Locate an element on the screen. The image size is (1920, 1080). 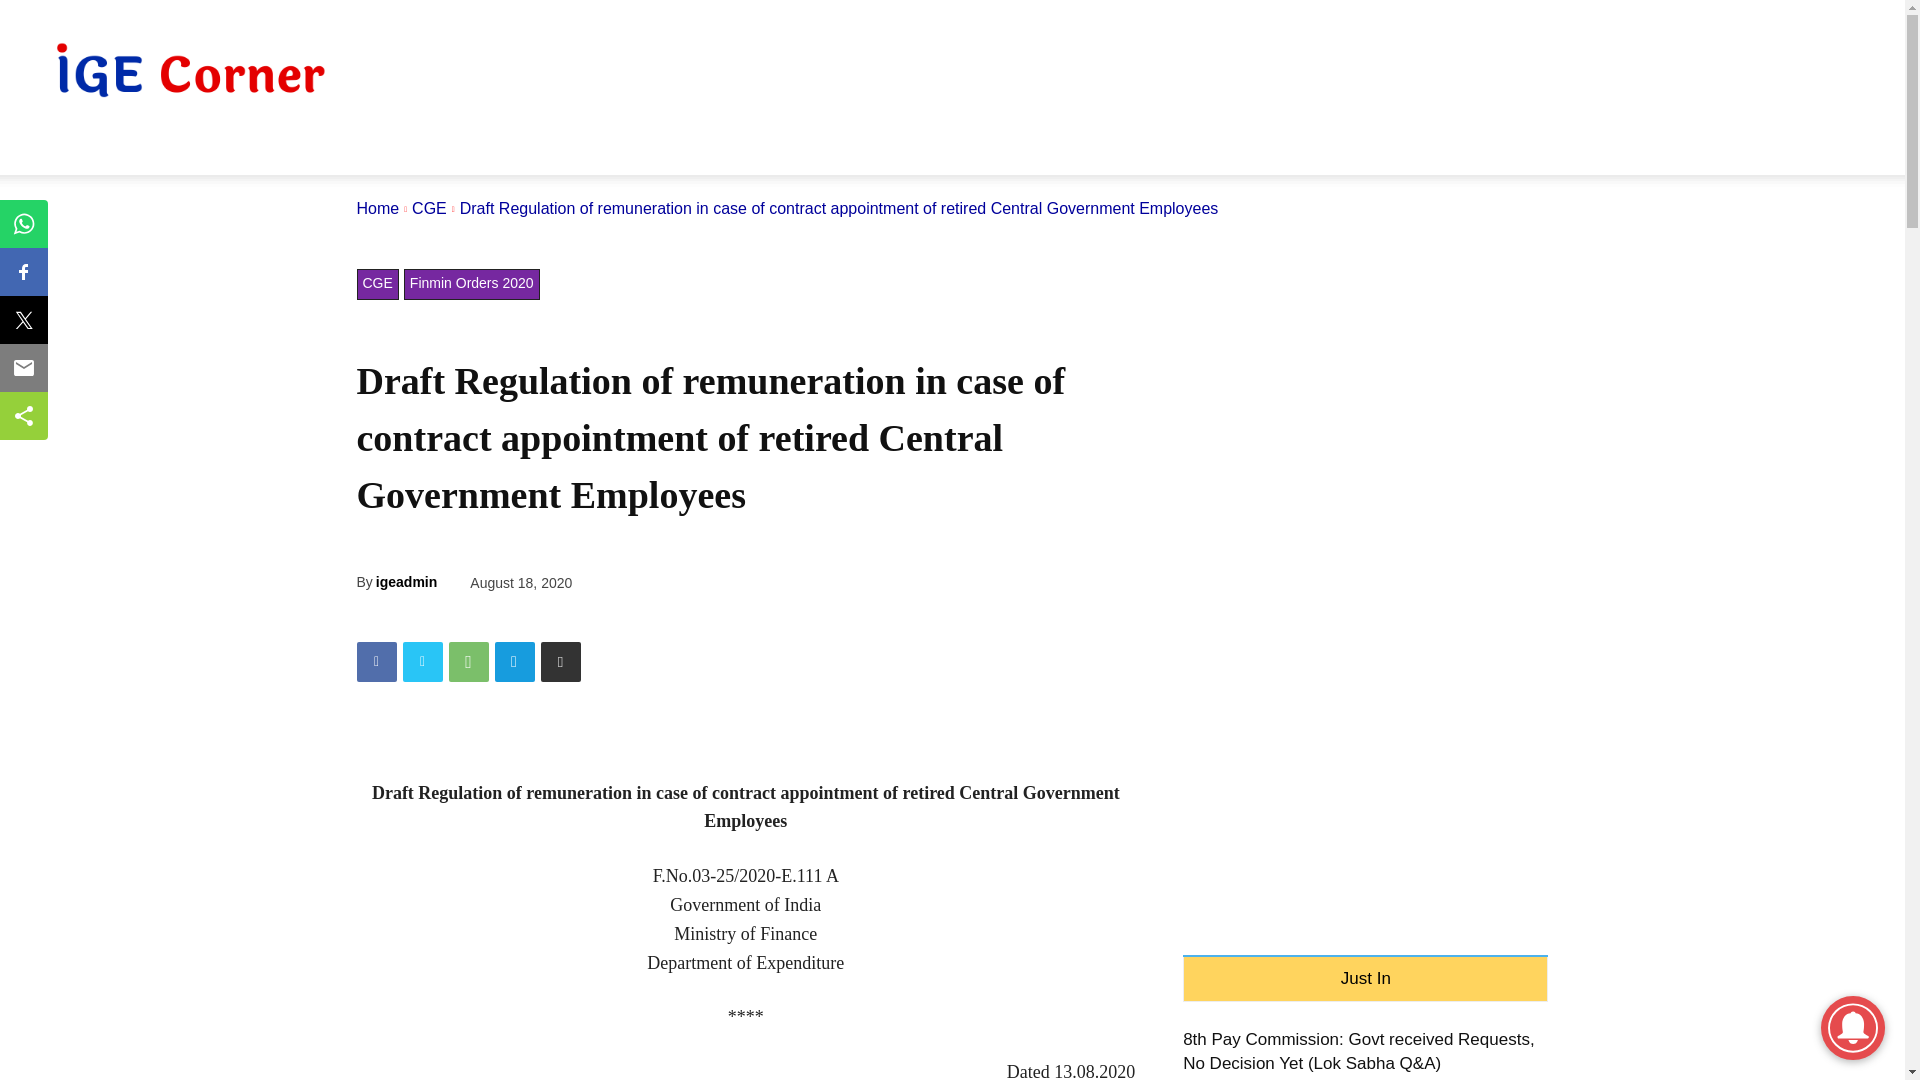
Telegram is located at coordinates (513, 661).